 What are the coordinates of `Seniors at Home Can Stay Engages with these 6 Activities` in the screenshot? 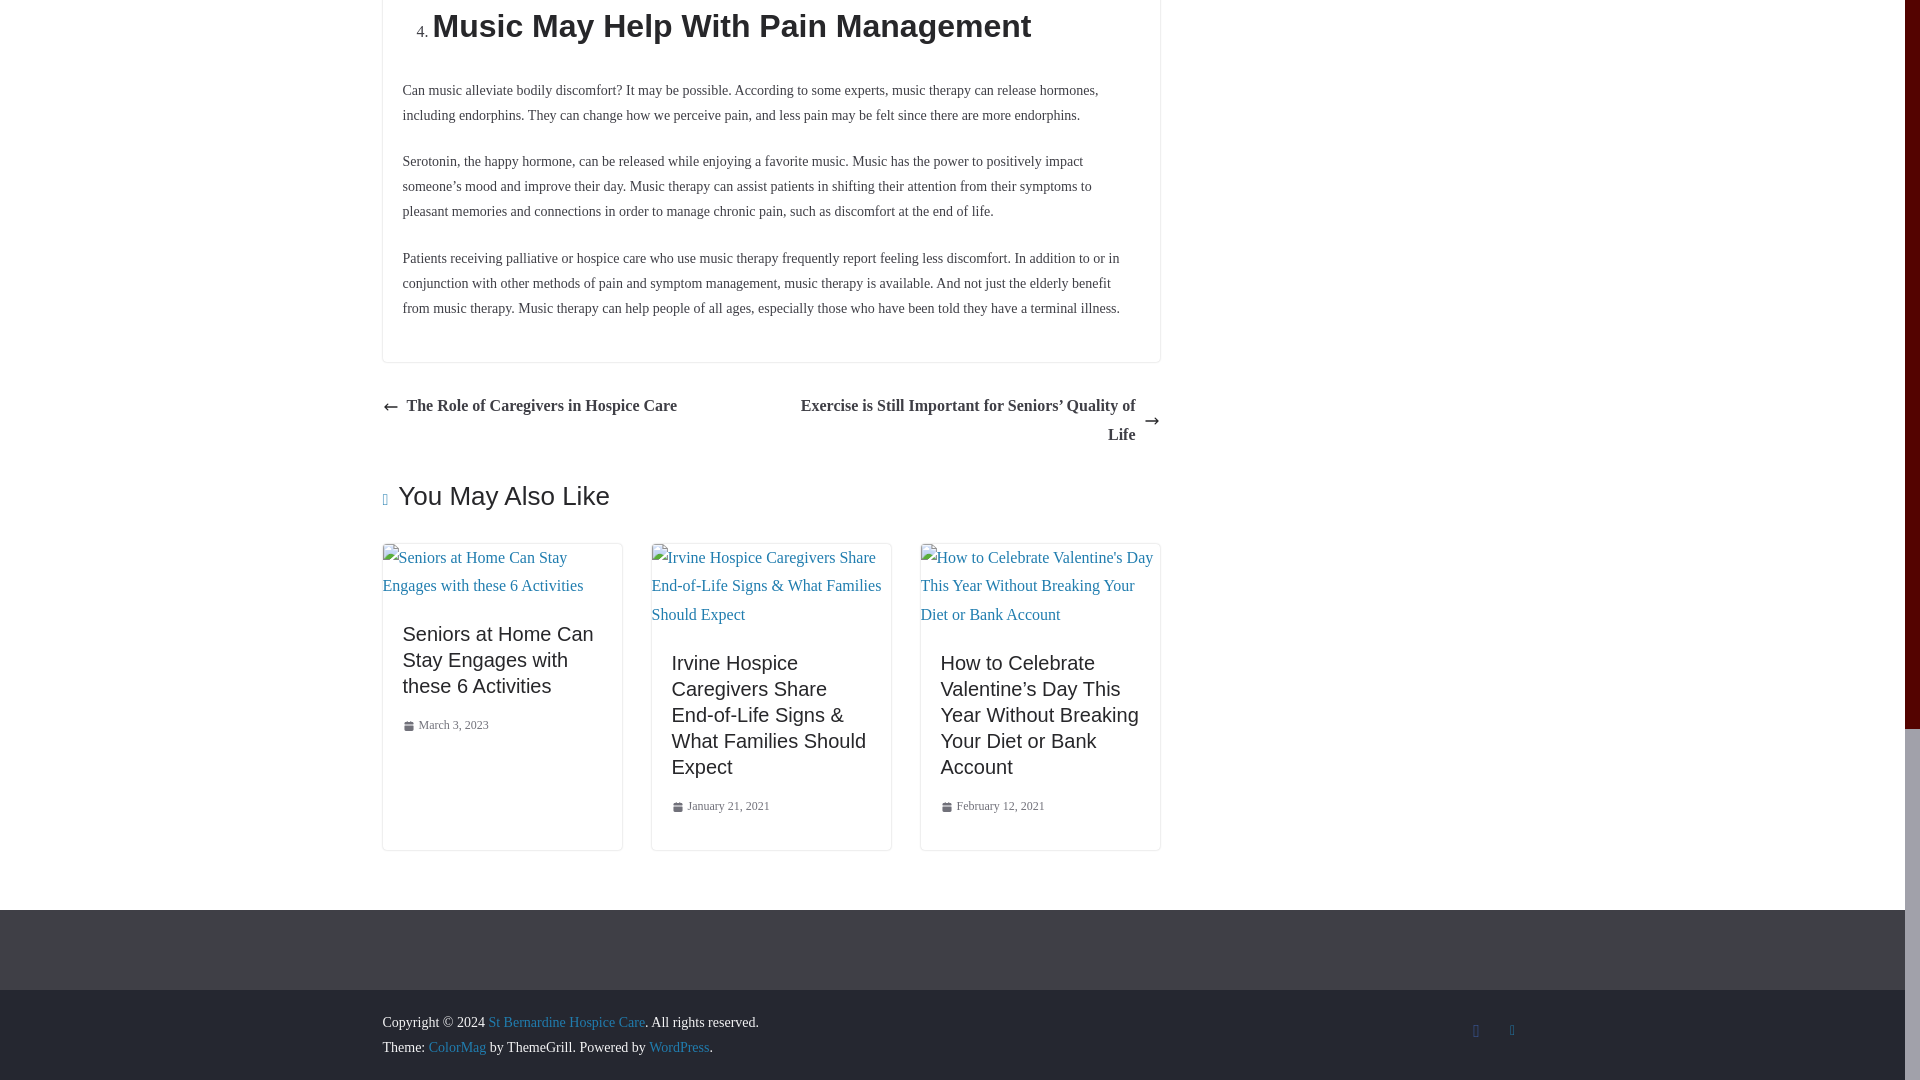 It's located at (497, 660).